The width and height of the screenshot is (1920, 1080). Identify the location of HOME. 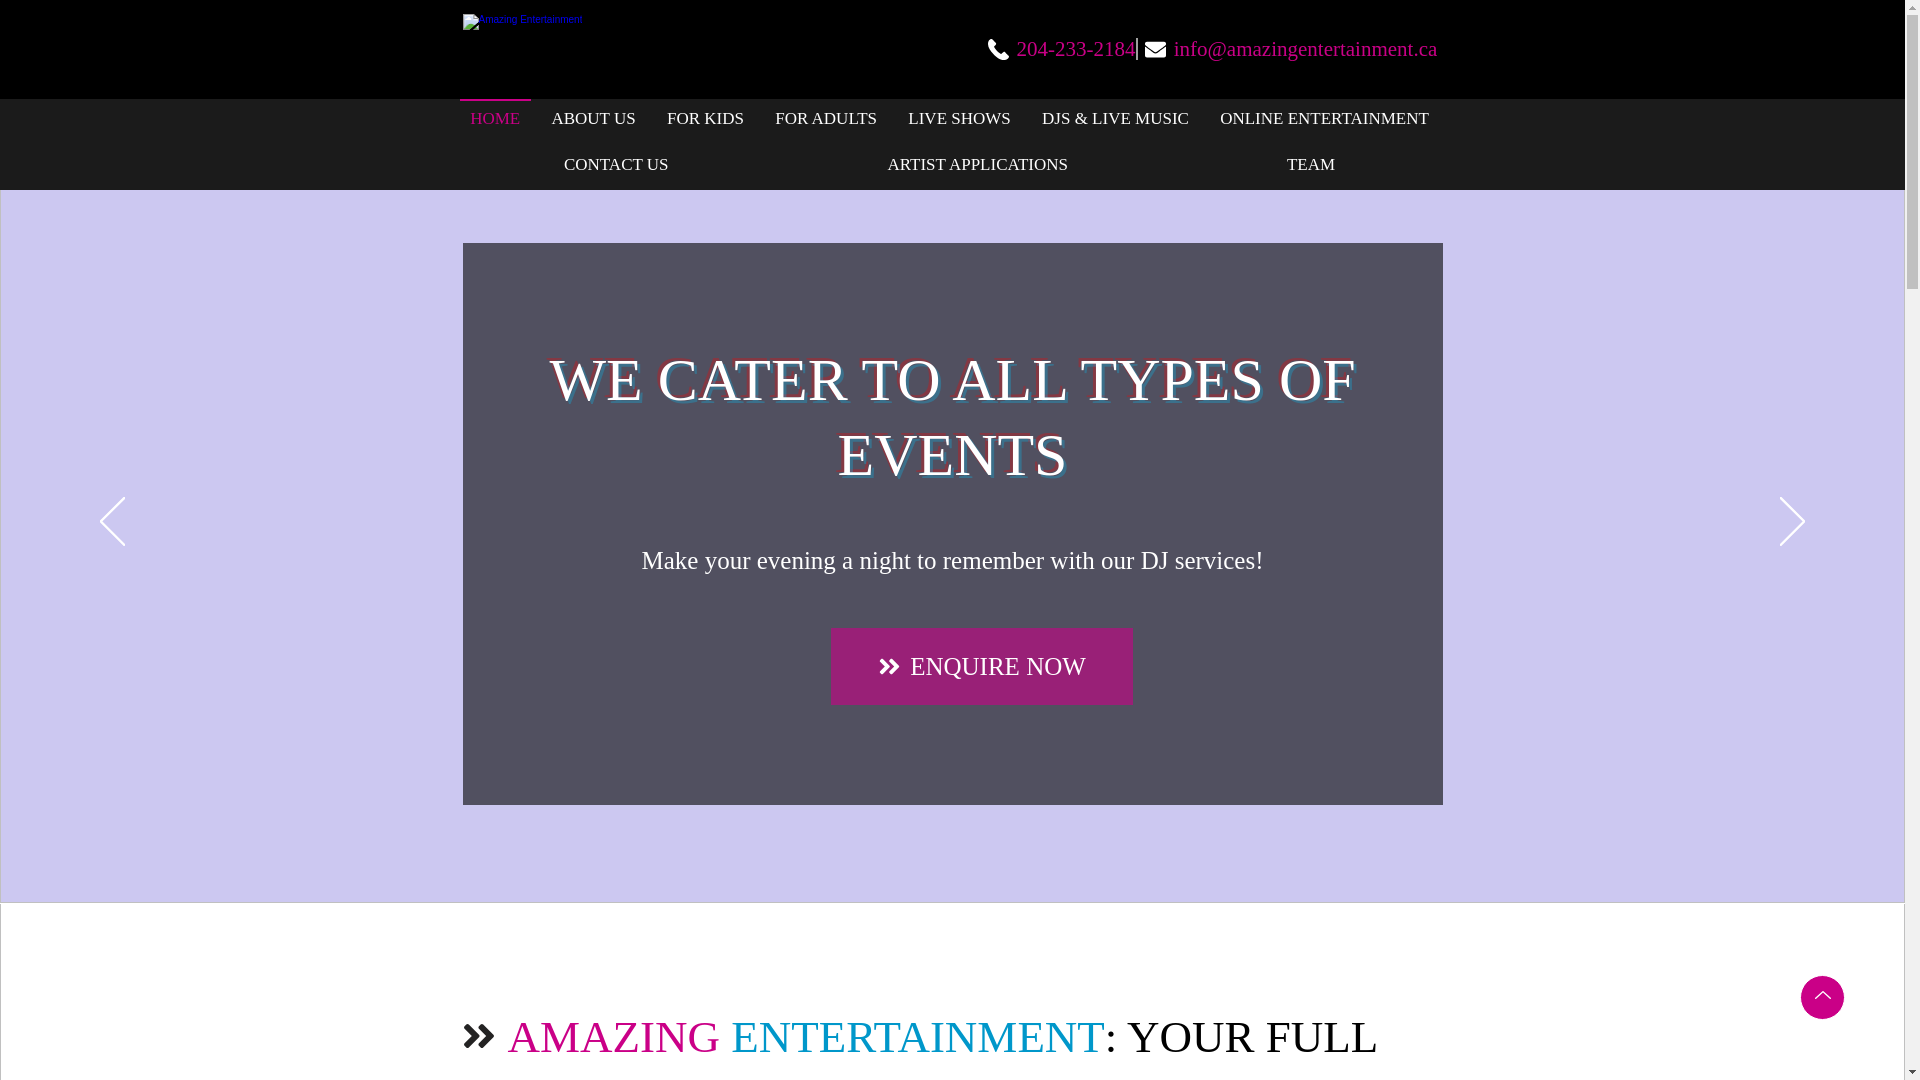
(496, 118).